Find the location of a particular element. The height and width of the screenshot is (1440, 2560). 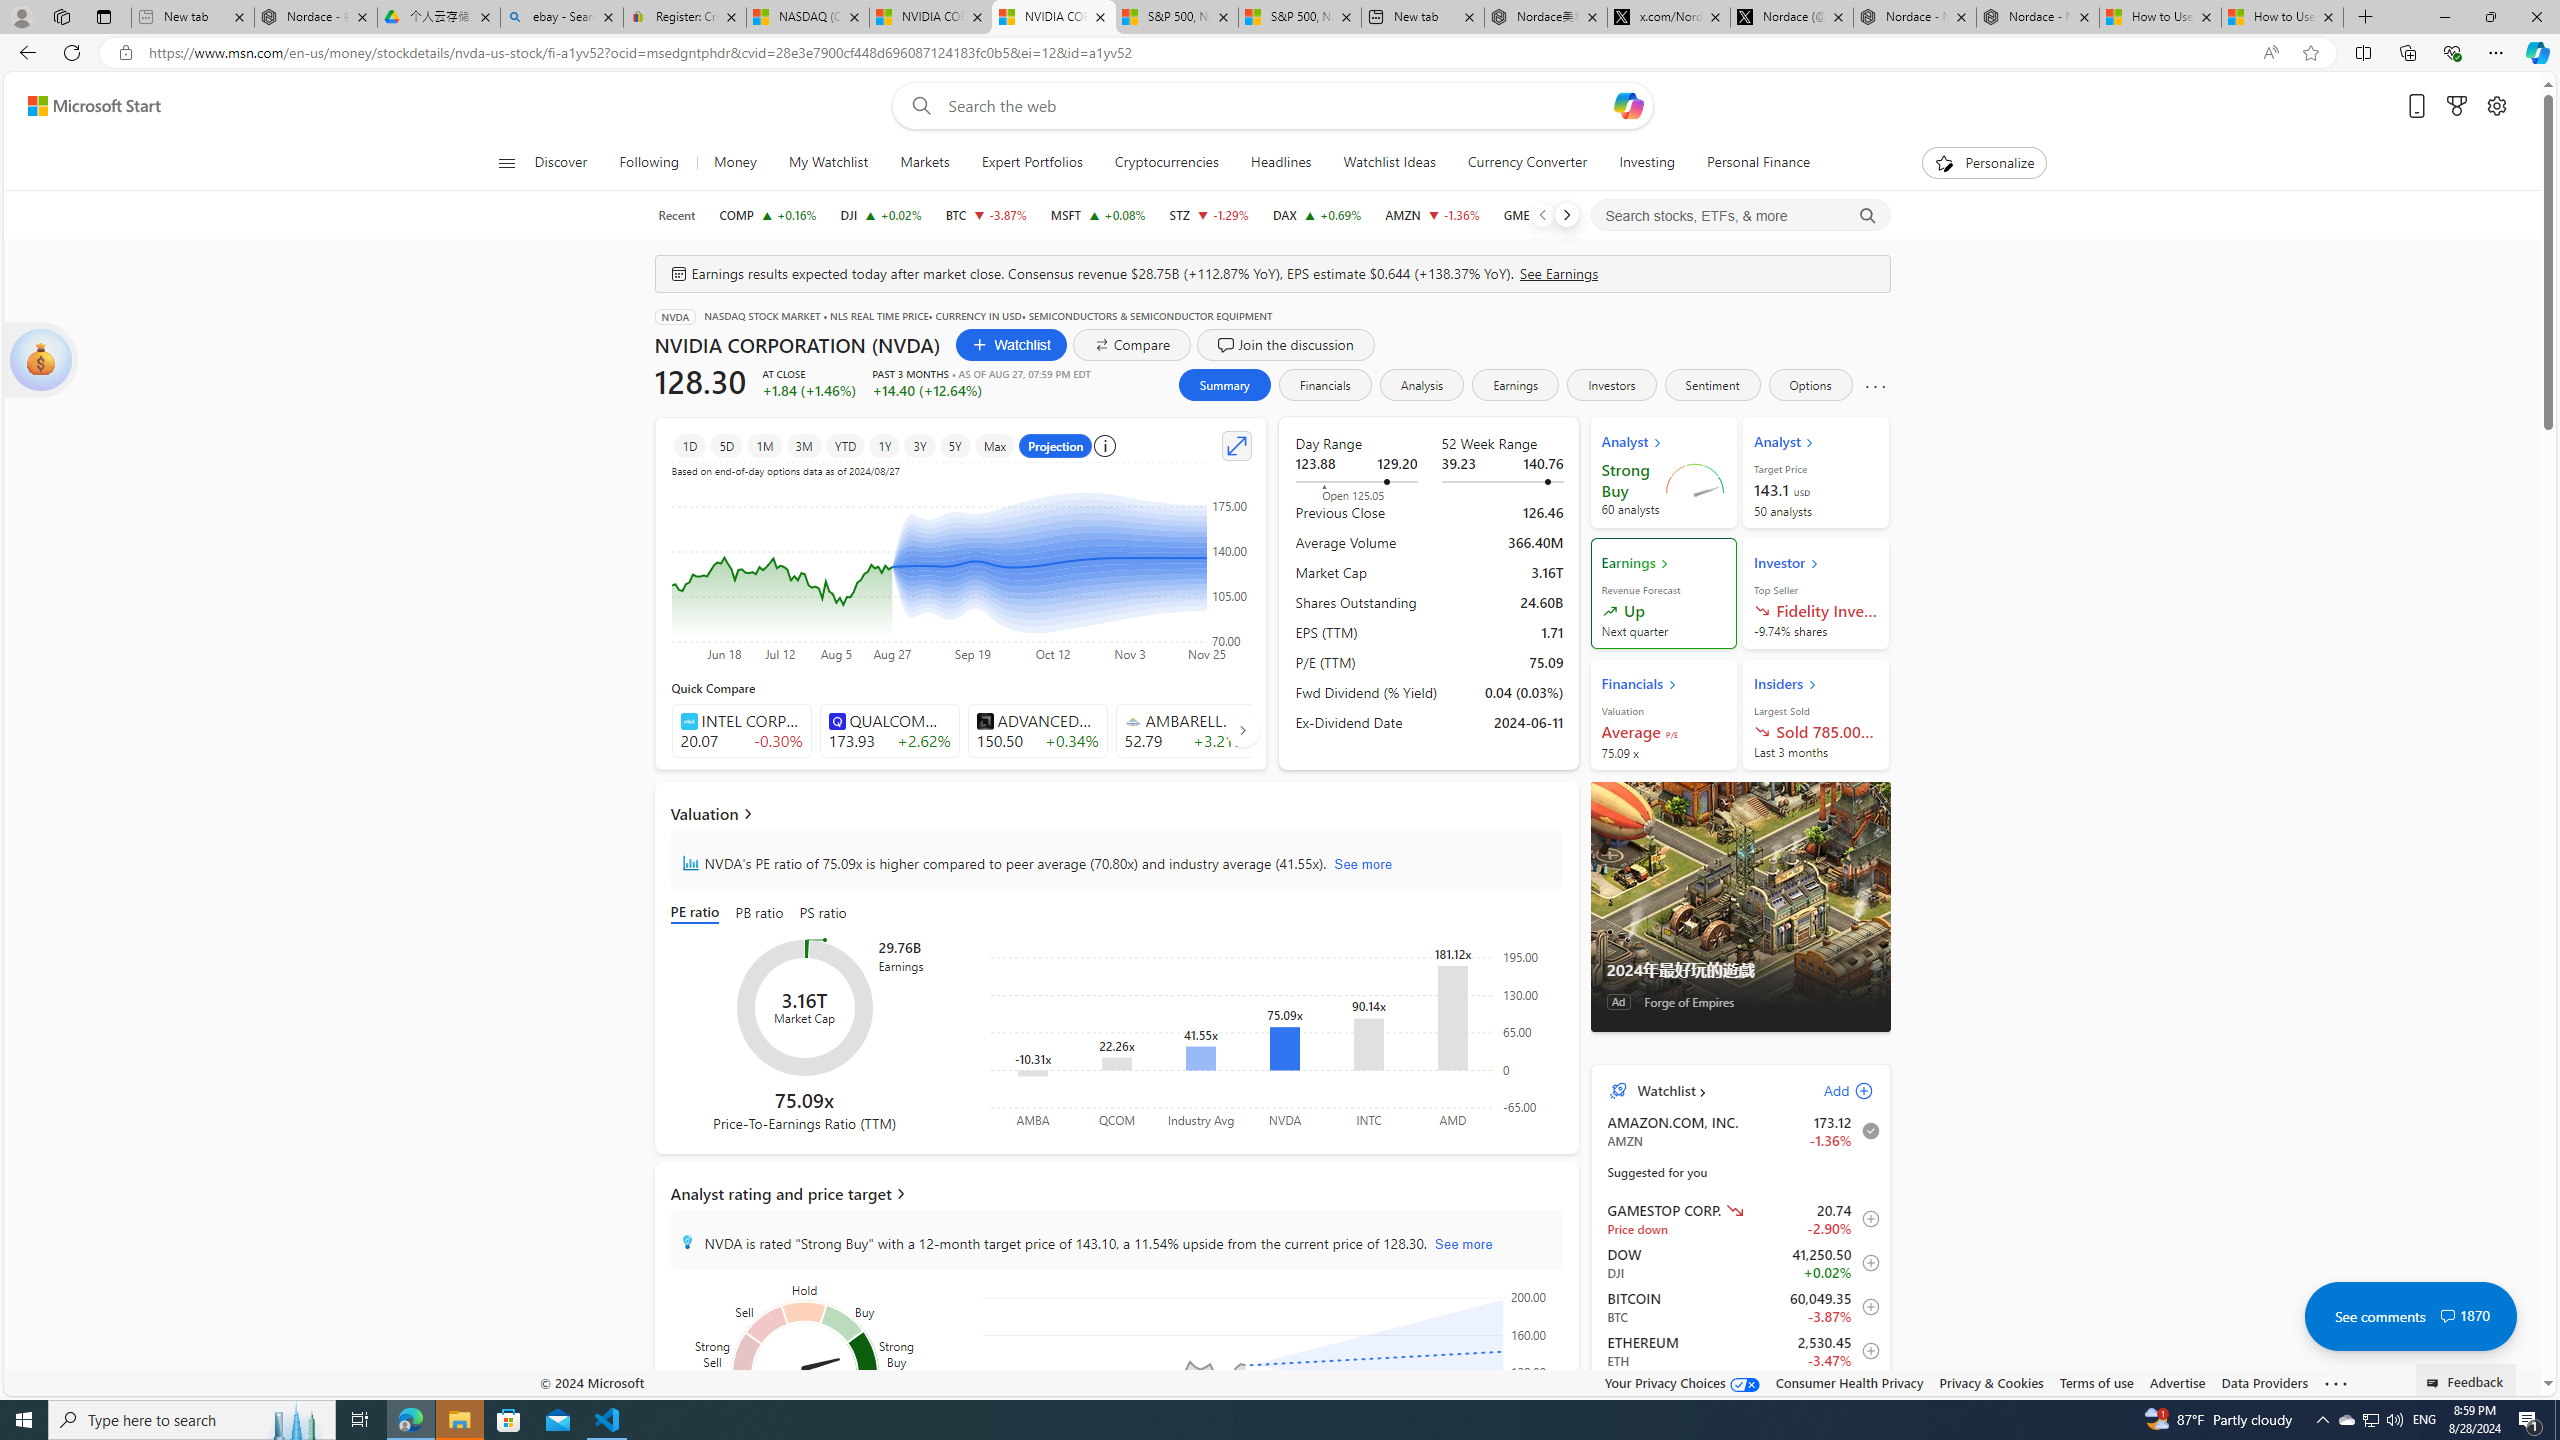

Analyst rating and price target is located at coordinates (1117, 1193).